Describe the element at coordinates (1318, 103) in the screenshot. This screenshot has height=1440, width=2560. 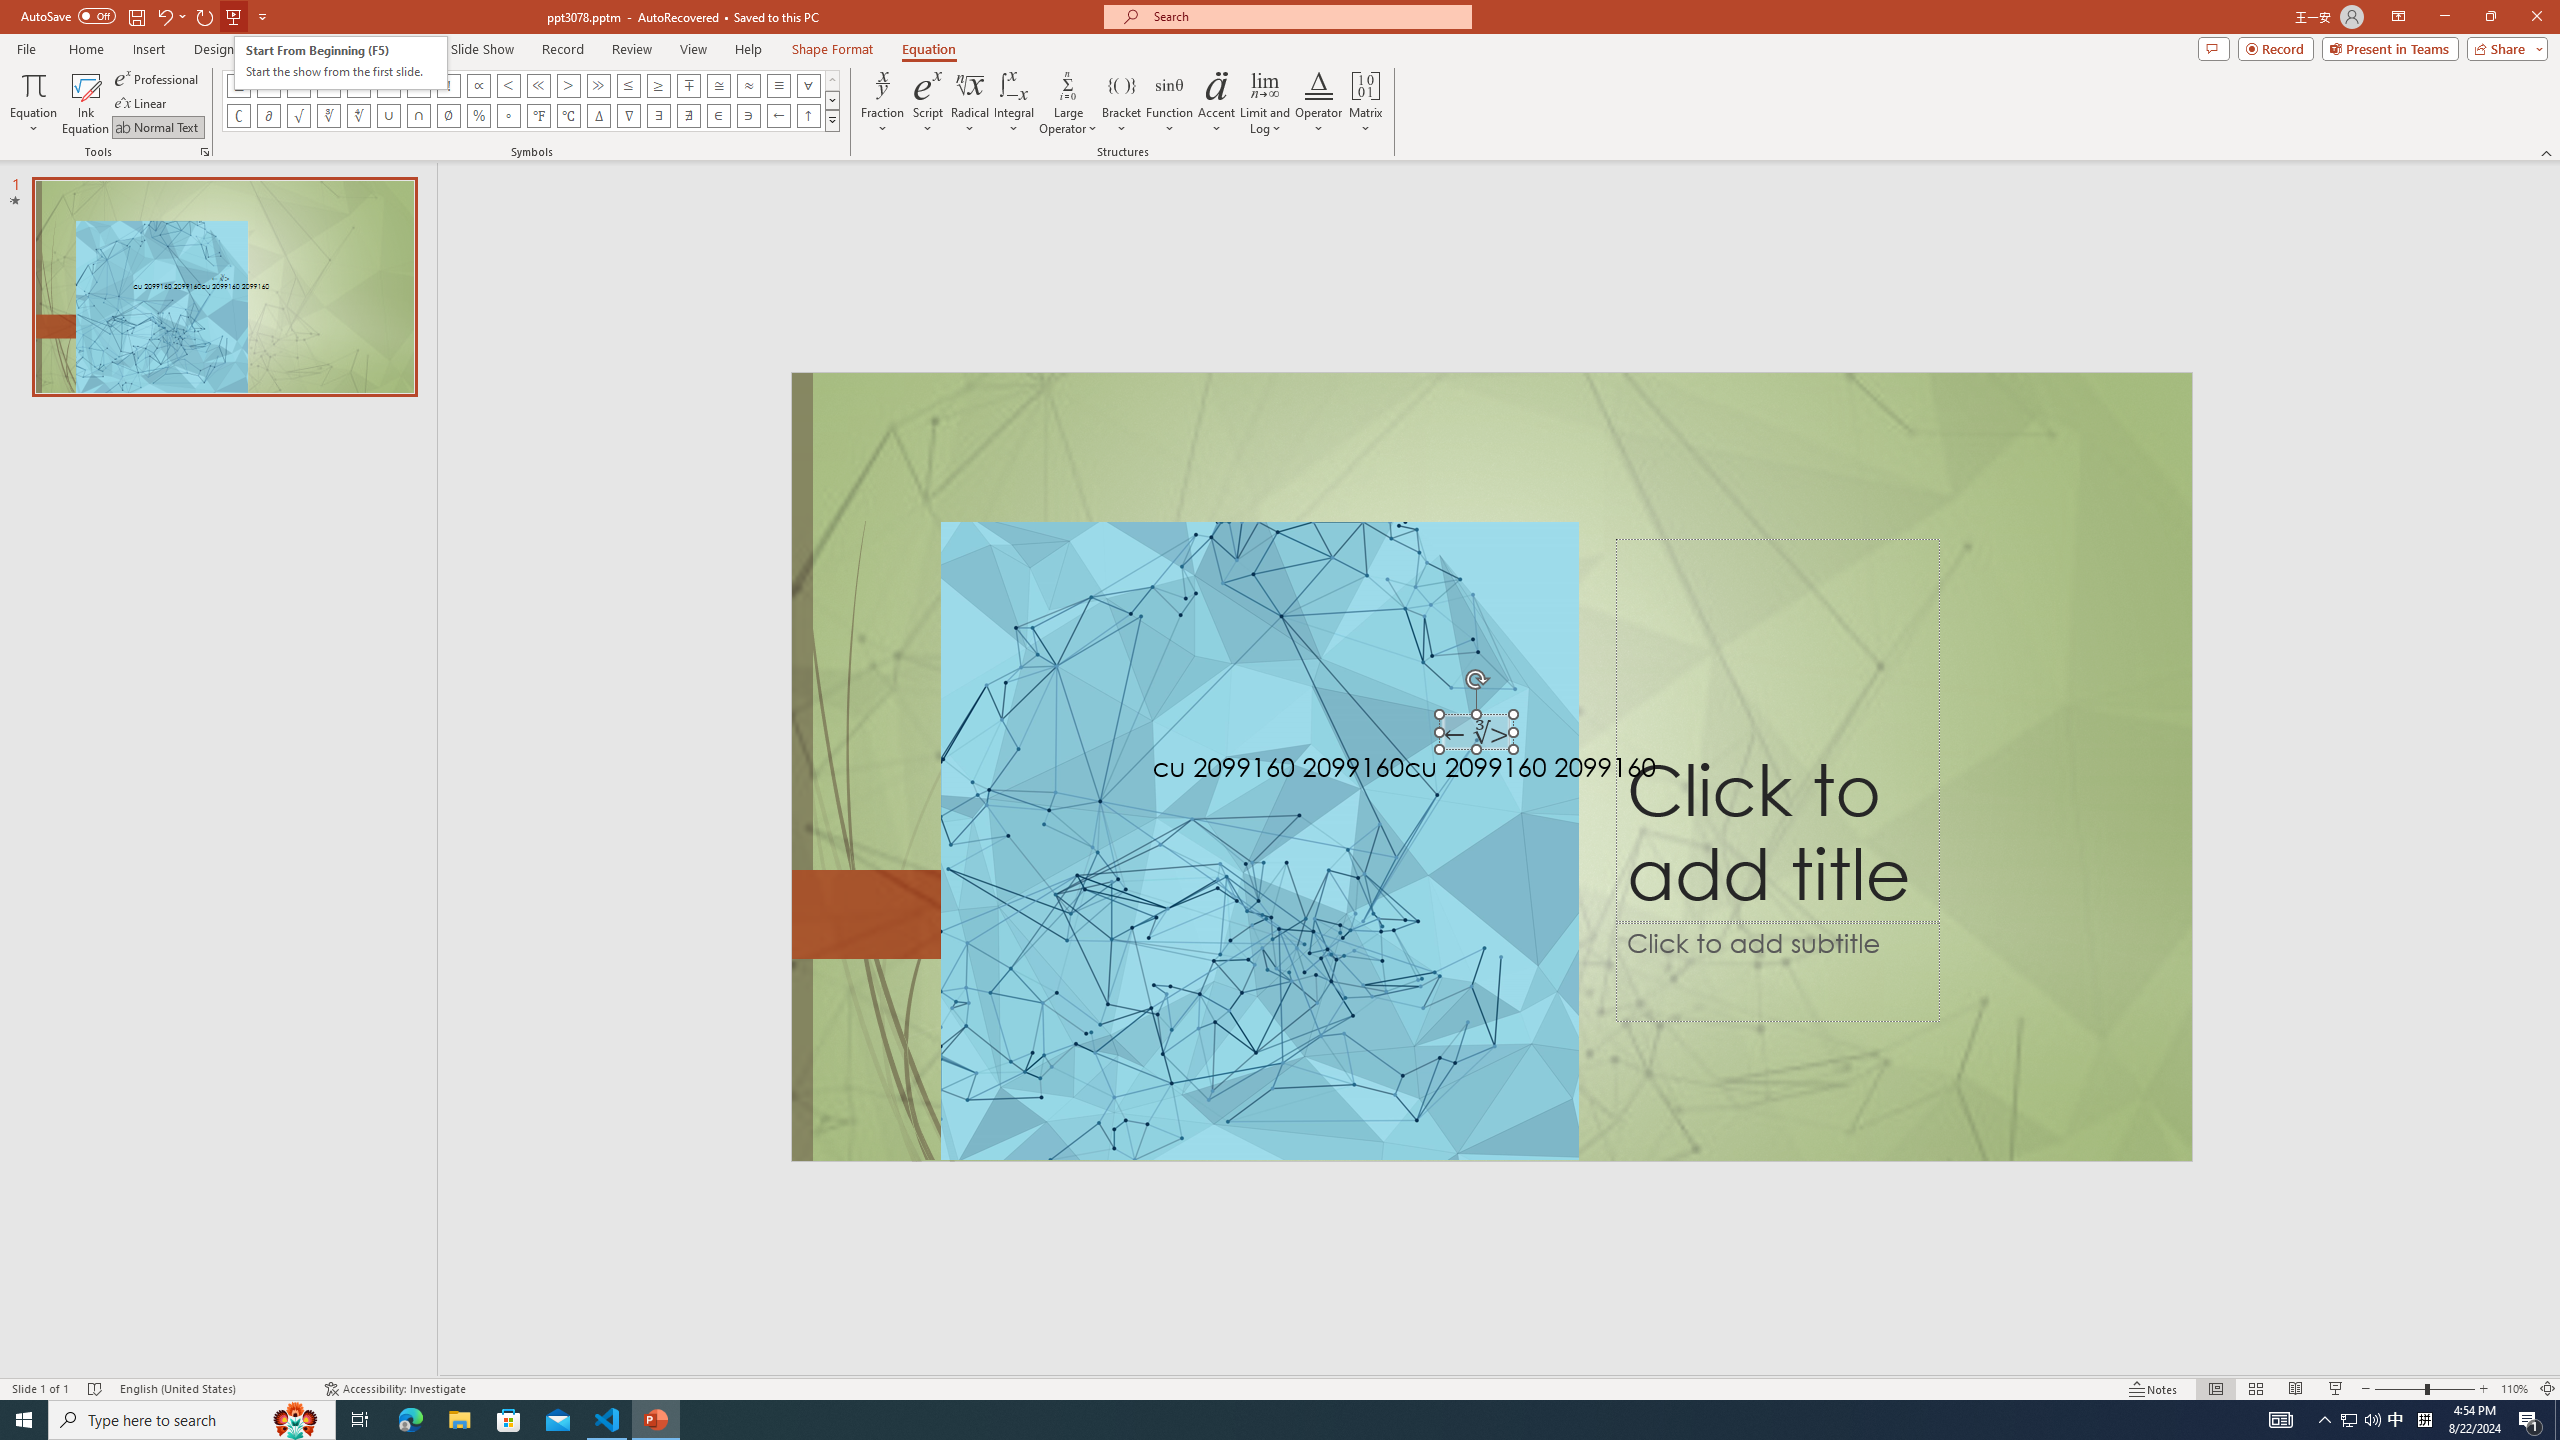
I see `Operator` at that location.